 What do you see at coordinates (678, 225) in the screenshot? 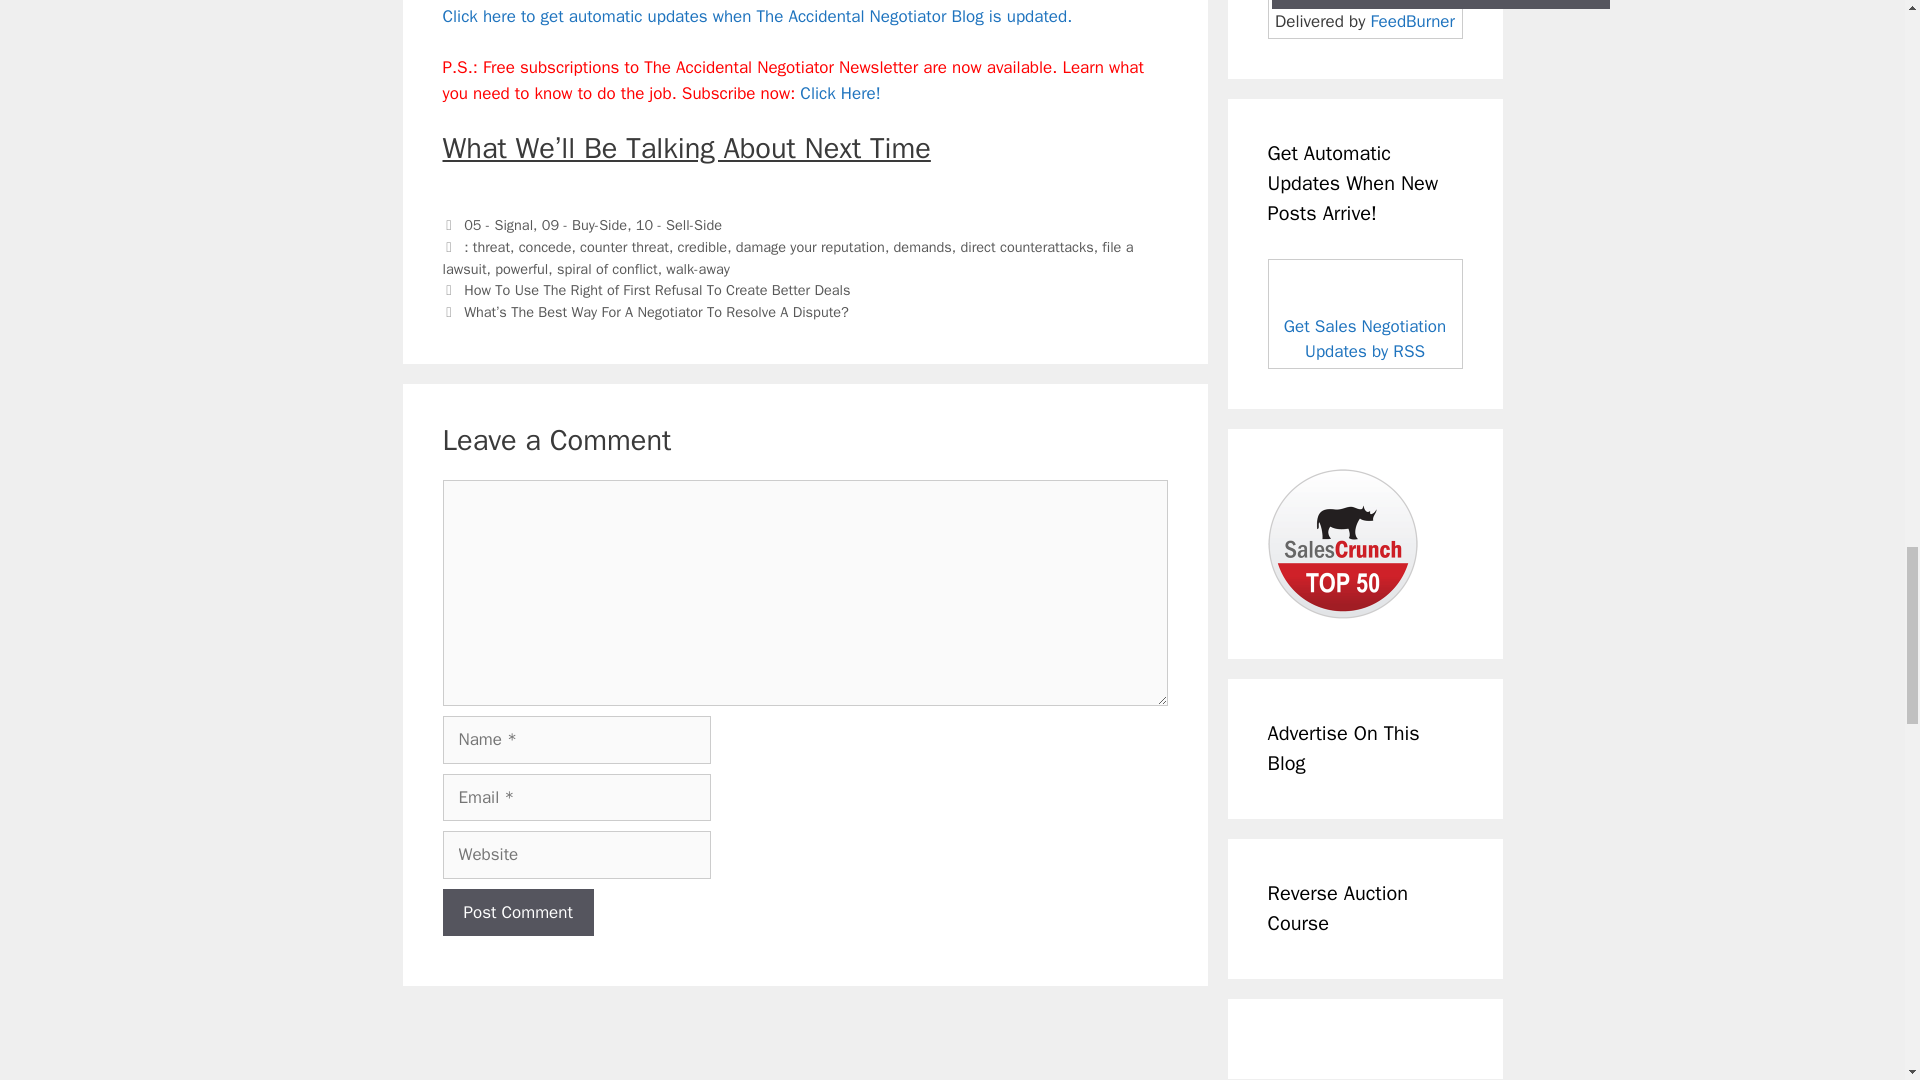
I see `10 - Sell-Side` at bounding box center [678, 225].